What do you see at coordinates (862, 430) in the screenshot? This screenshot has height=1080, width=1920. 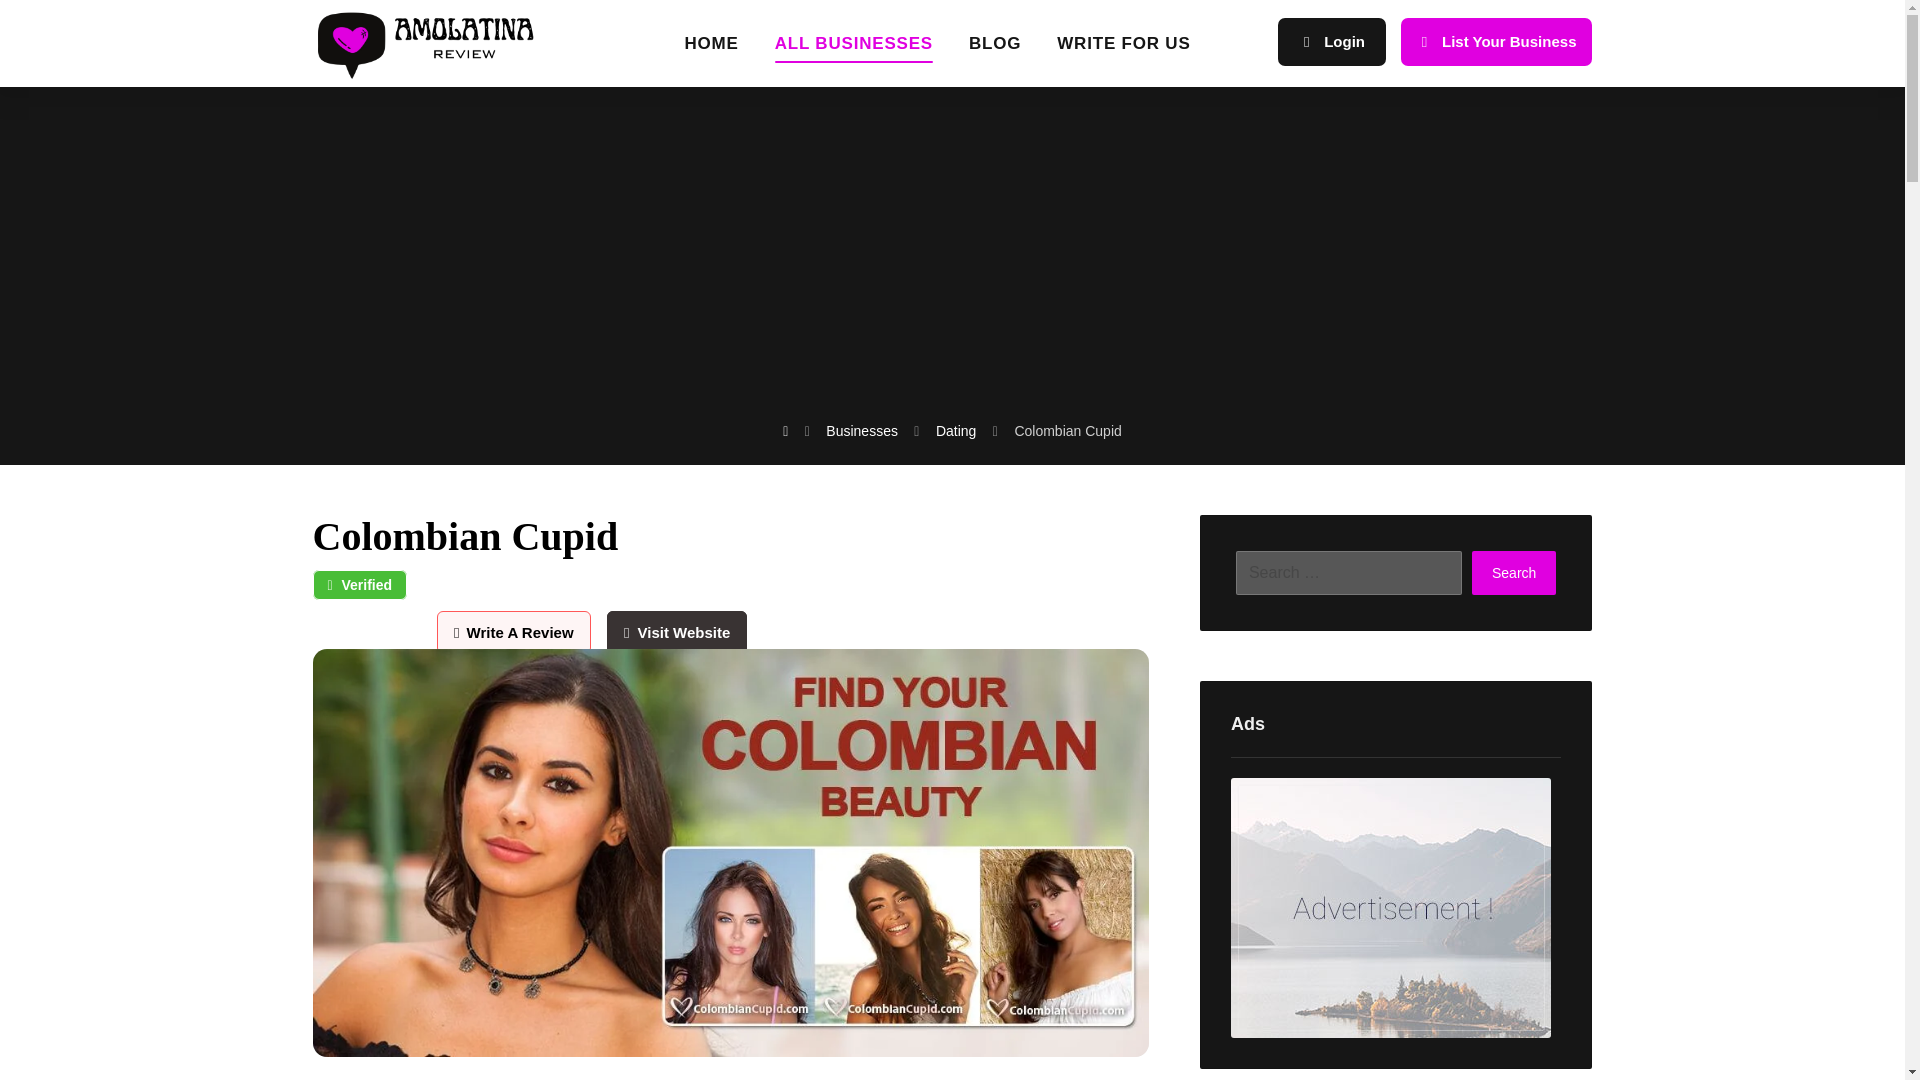 I see `Businesses` at bounding box center [862, 430].